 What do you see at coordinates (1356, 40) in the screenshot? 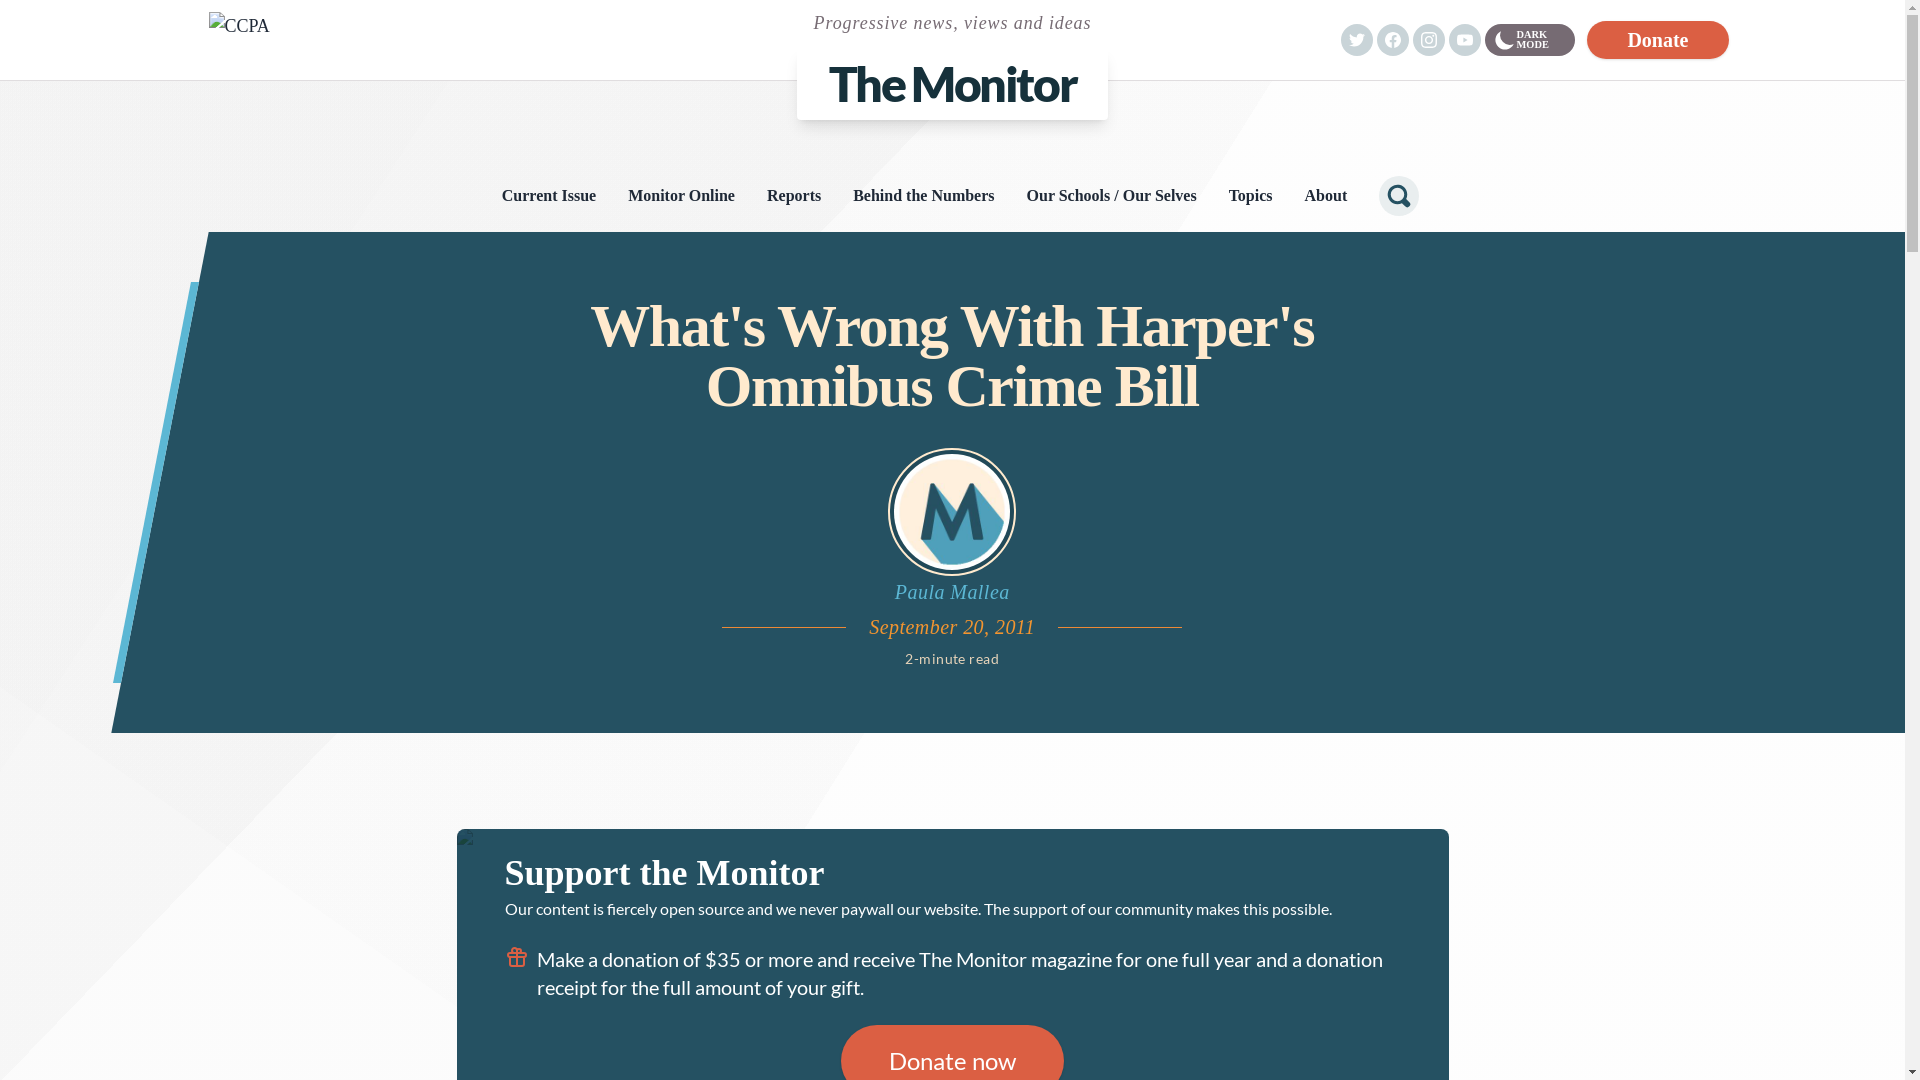
I see `Twitter` at bounding box center [1356, 40].